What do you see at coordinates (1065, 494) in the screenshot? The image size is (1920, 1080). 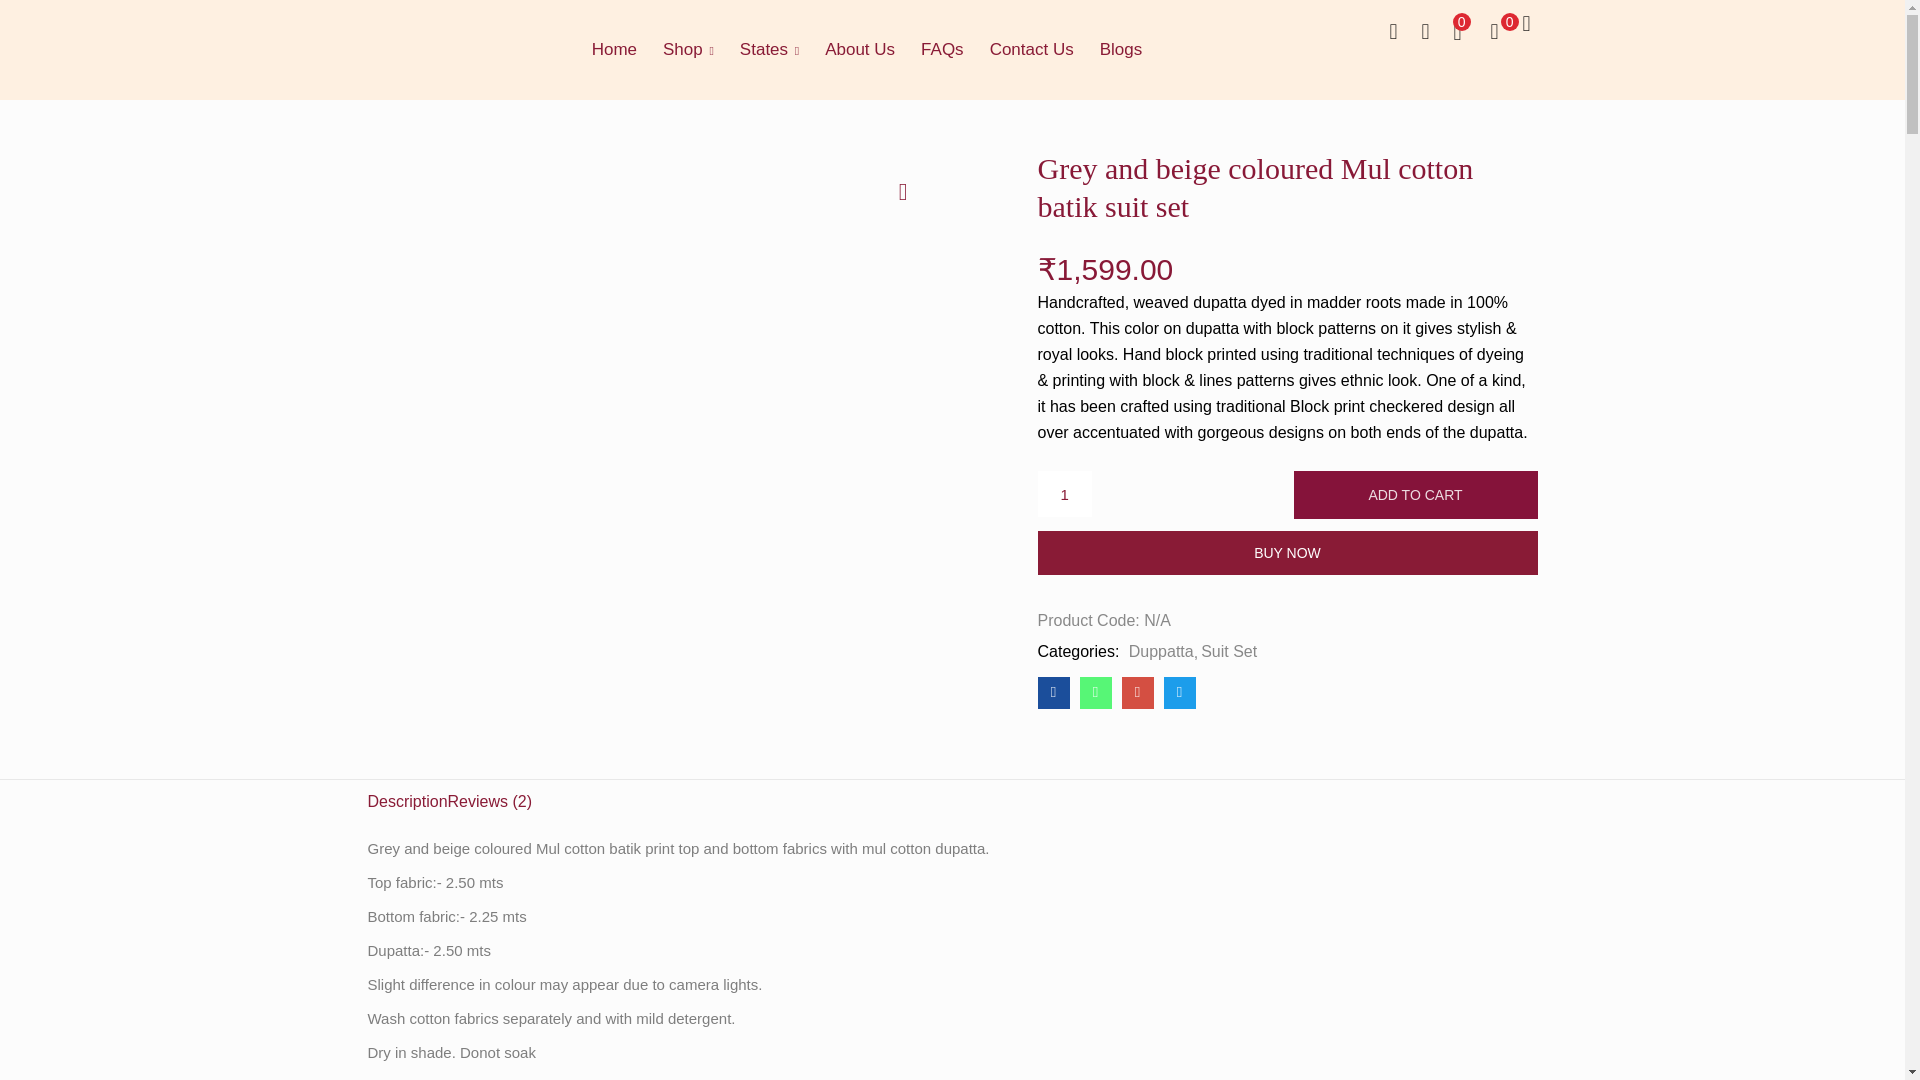 I see `1` at bounding box center [1065, 494].